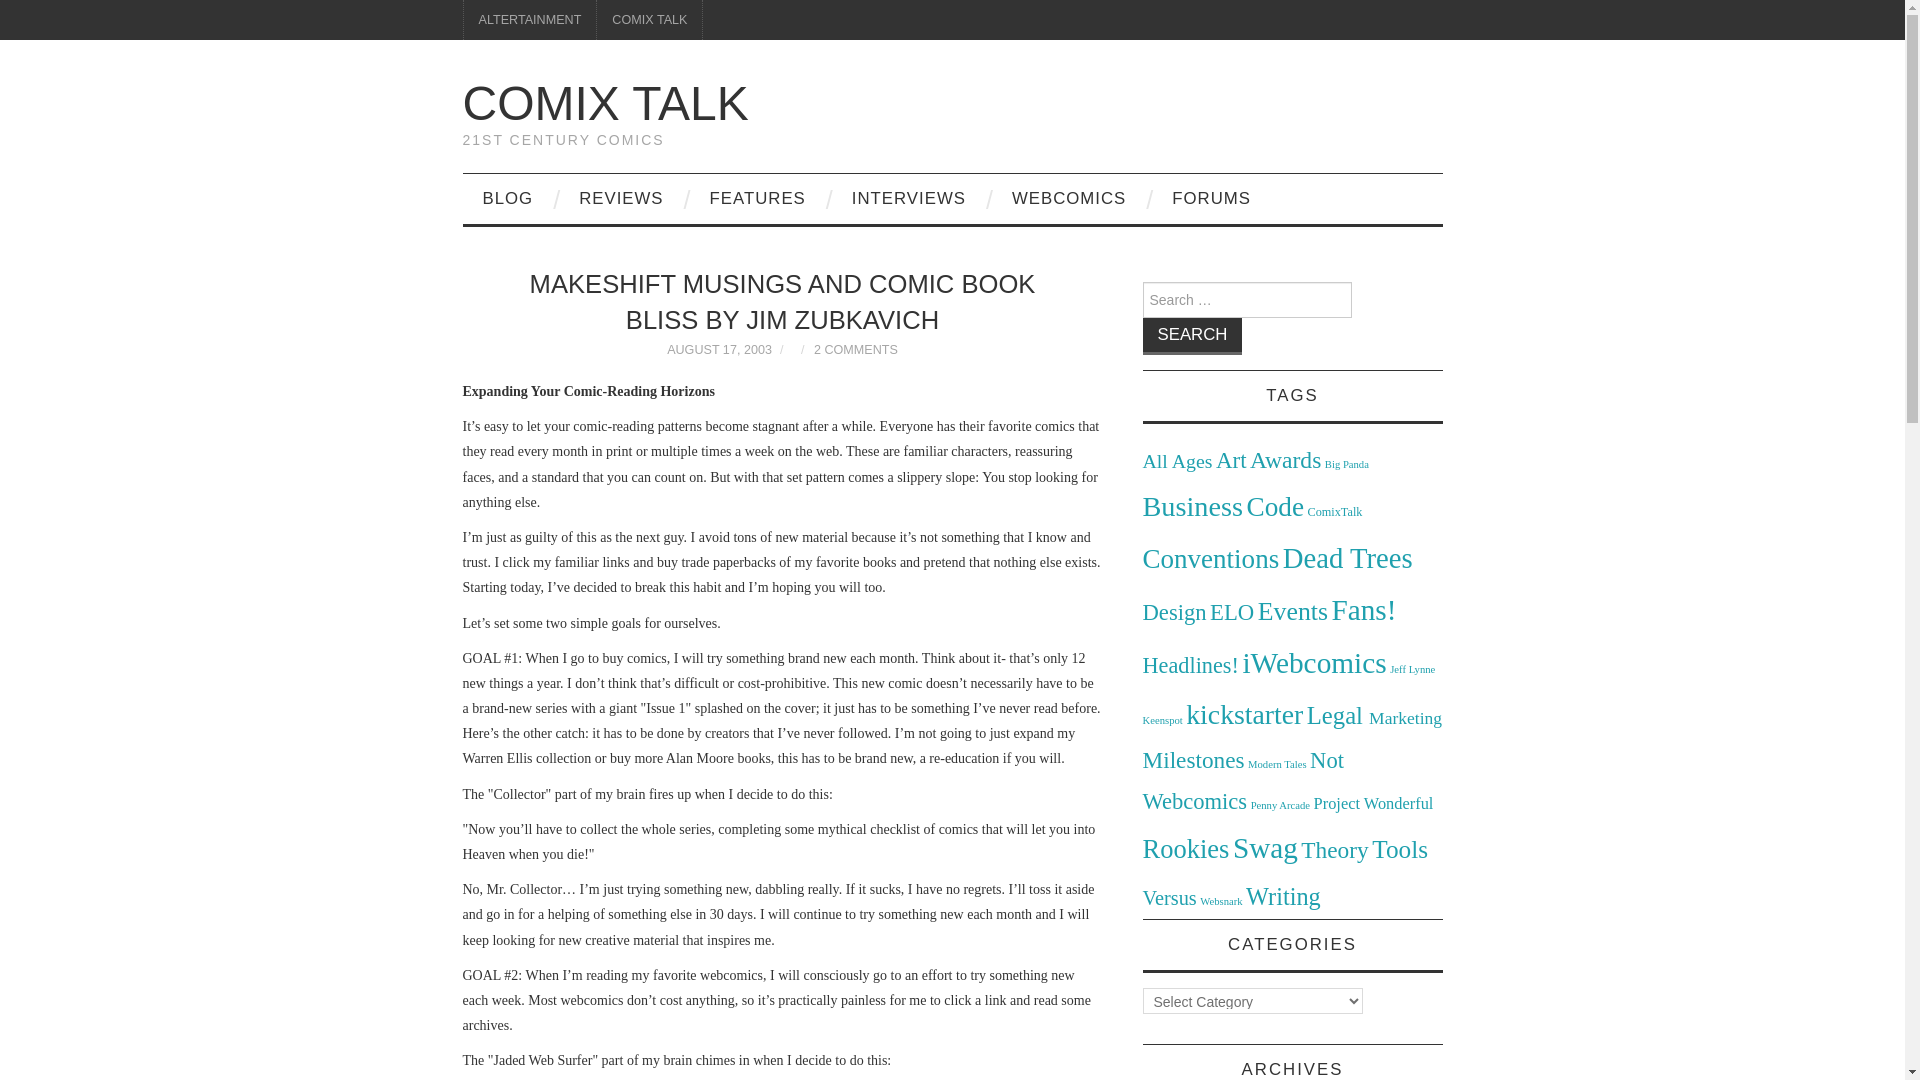  Describe the element at coordinates (1244, 714) in the screenshot. I see `kickstarter` at that location.